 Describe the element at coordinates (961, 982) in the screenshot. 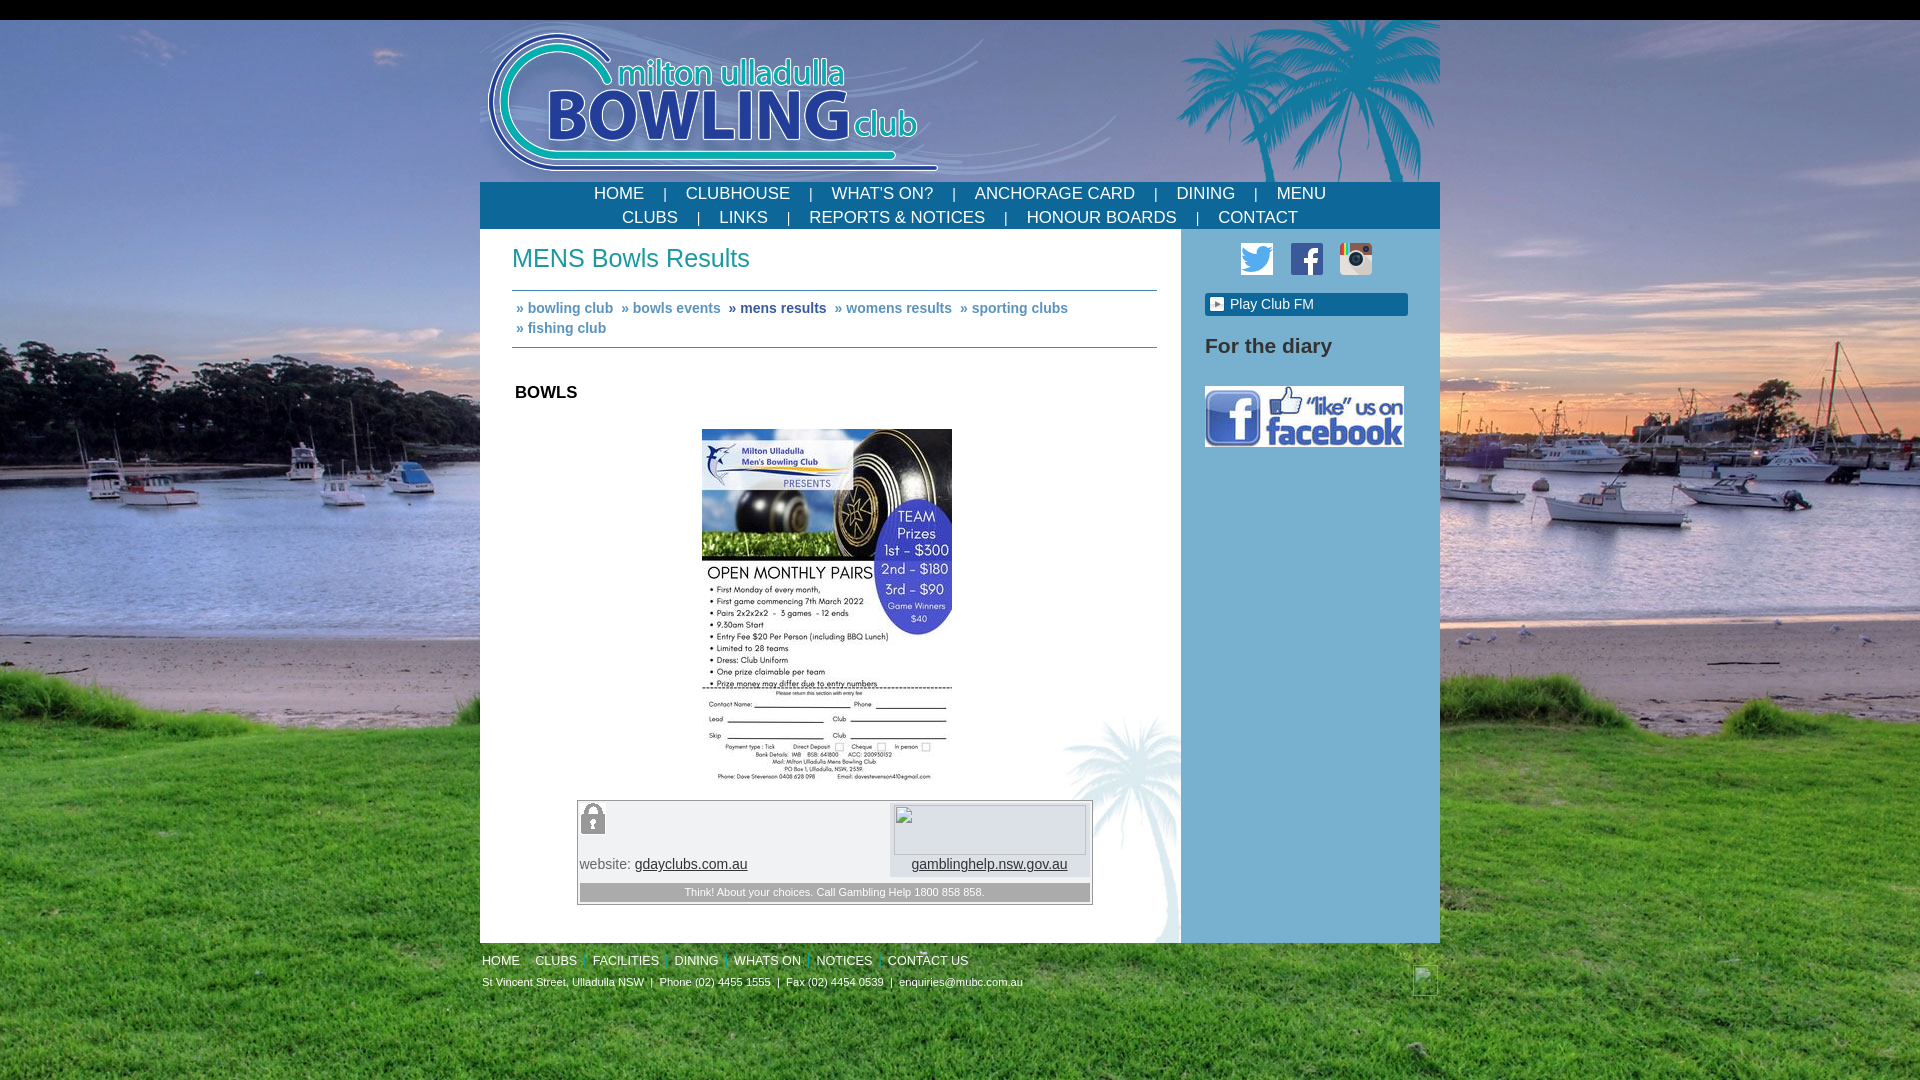

I see `enquiries@mubc.com.au` at that location.